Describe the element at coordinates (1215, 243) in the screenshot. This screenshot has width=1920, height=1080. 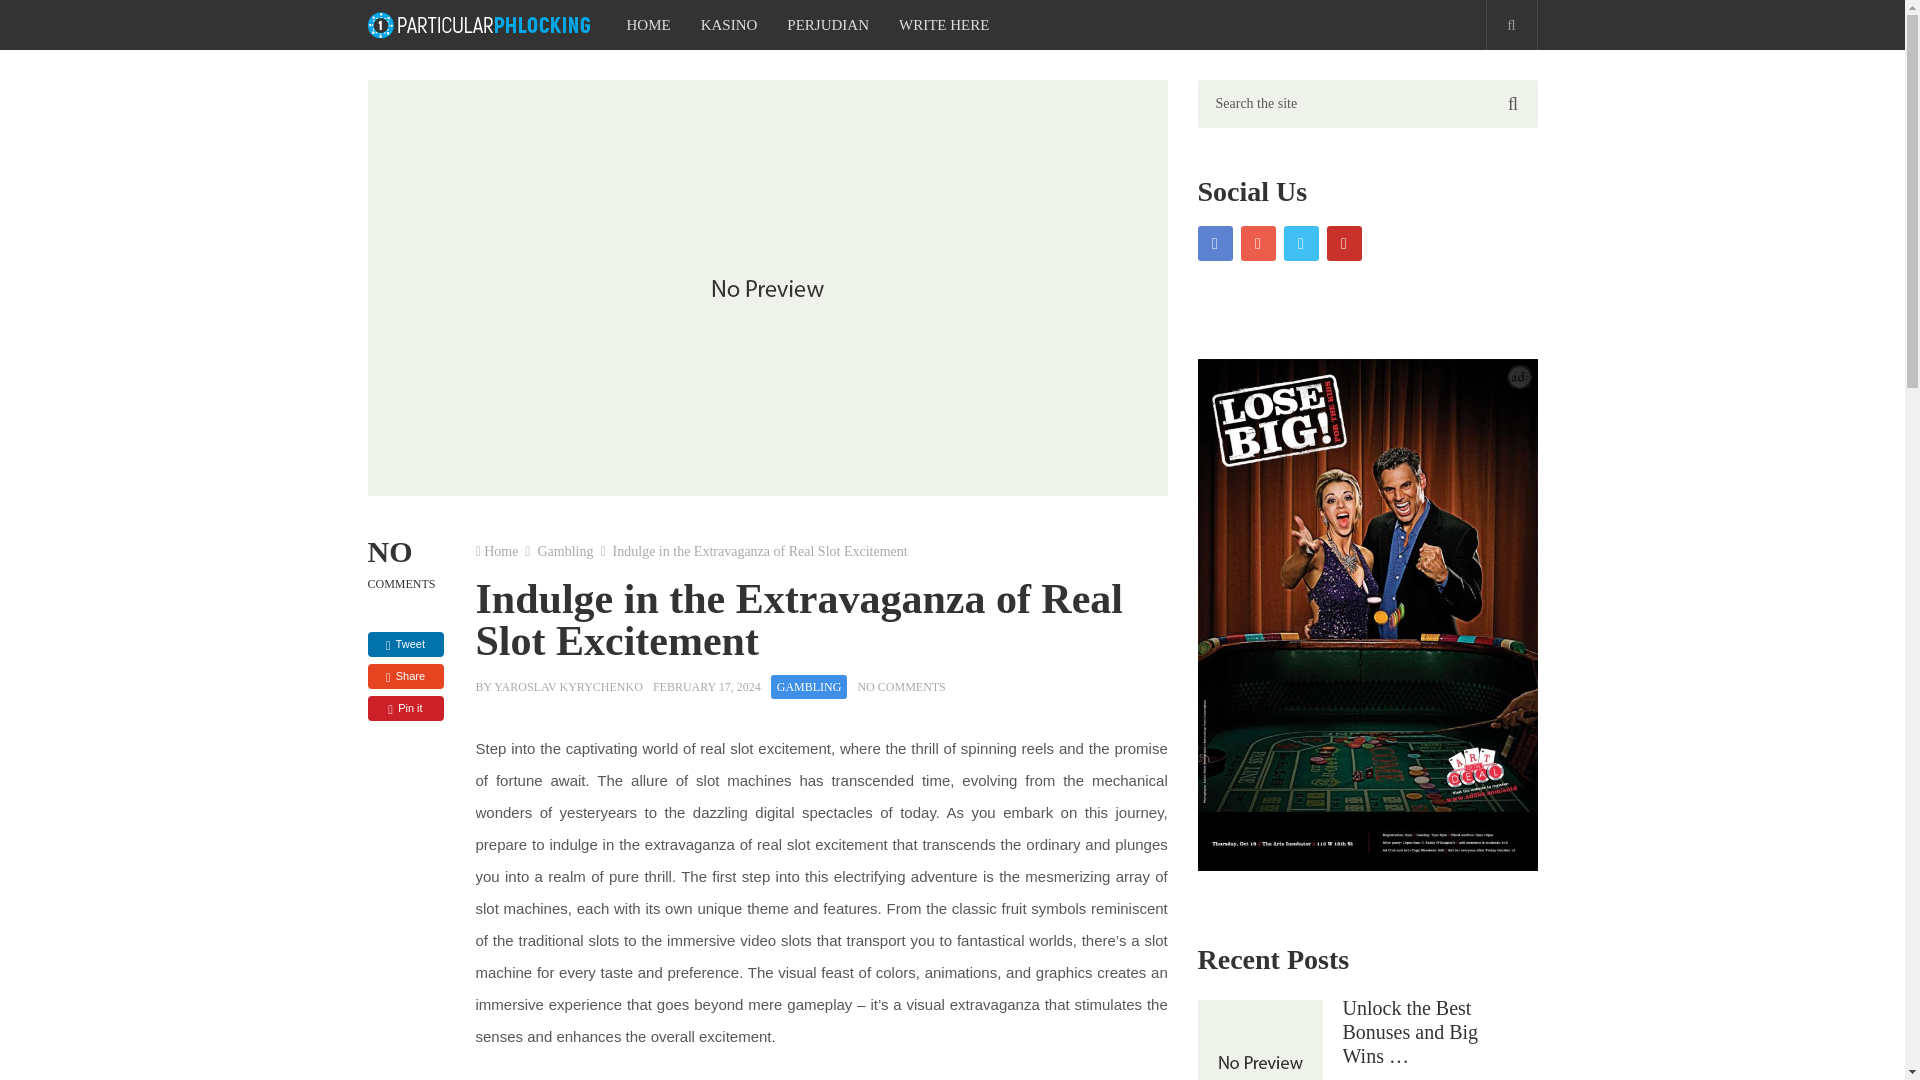
I see `Facebook` at that location.